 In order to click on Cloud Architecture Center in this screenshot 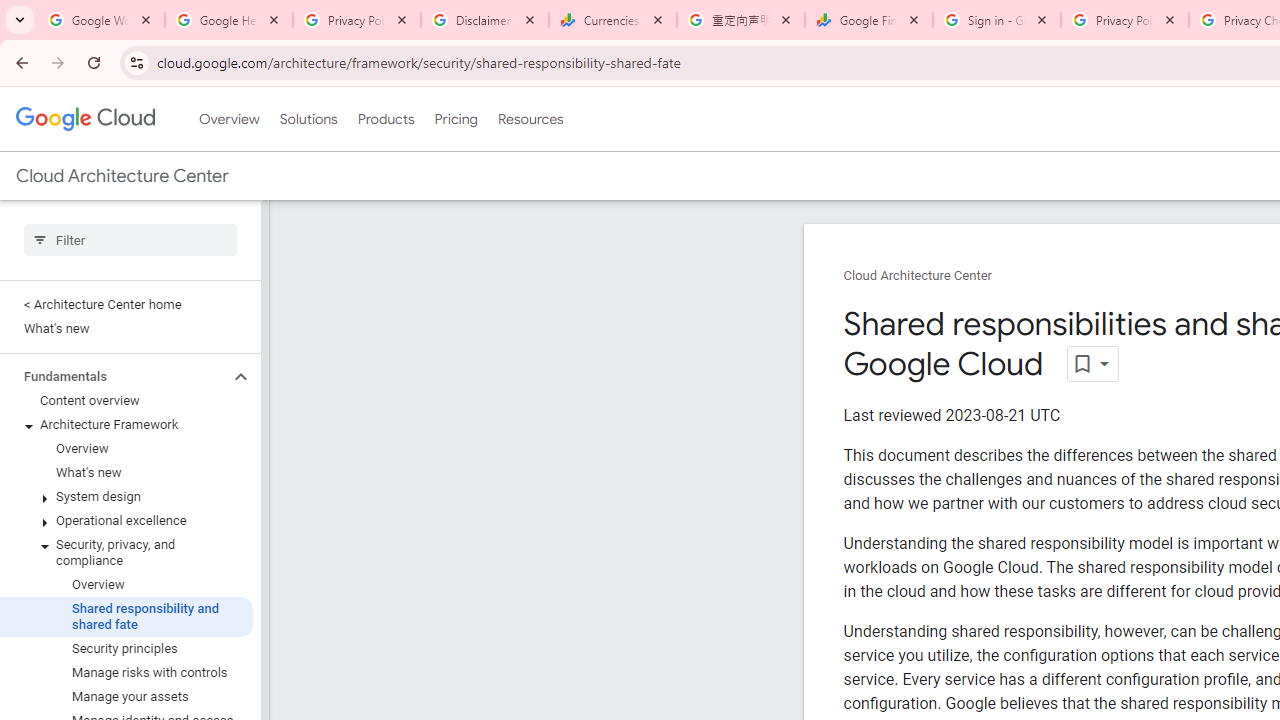, I will do `click(918, 276)`.